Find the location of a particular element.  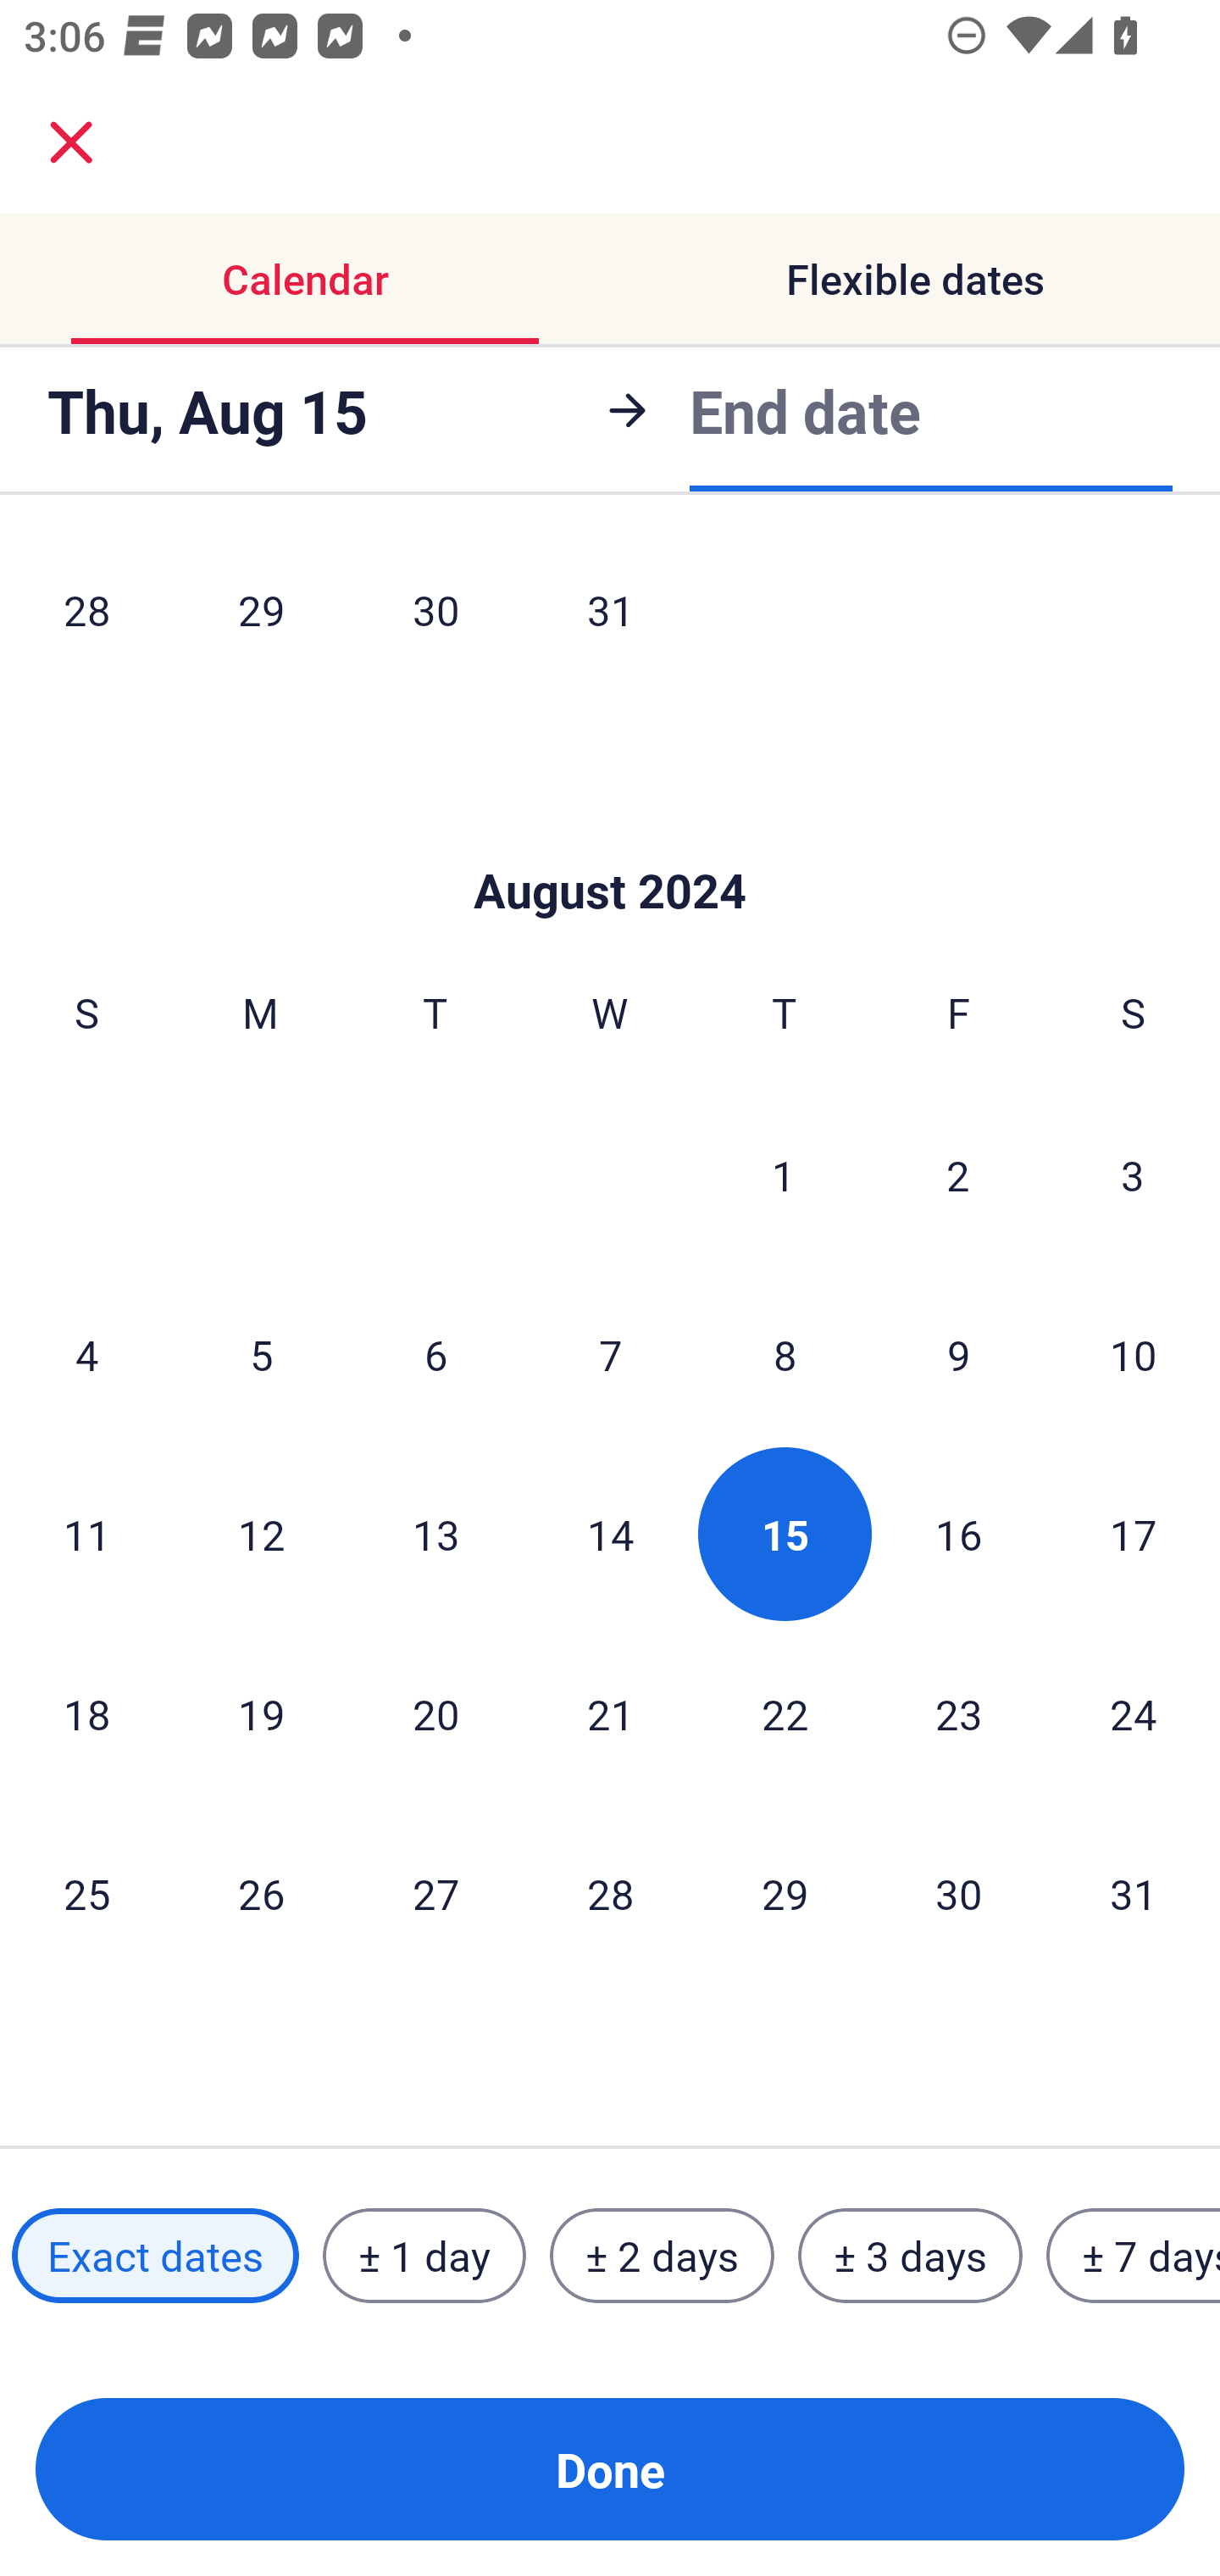

24 Saturday, August 24, 2024 is located at coordinates (1134, 1713).